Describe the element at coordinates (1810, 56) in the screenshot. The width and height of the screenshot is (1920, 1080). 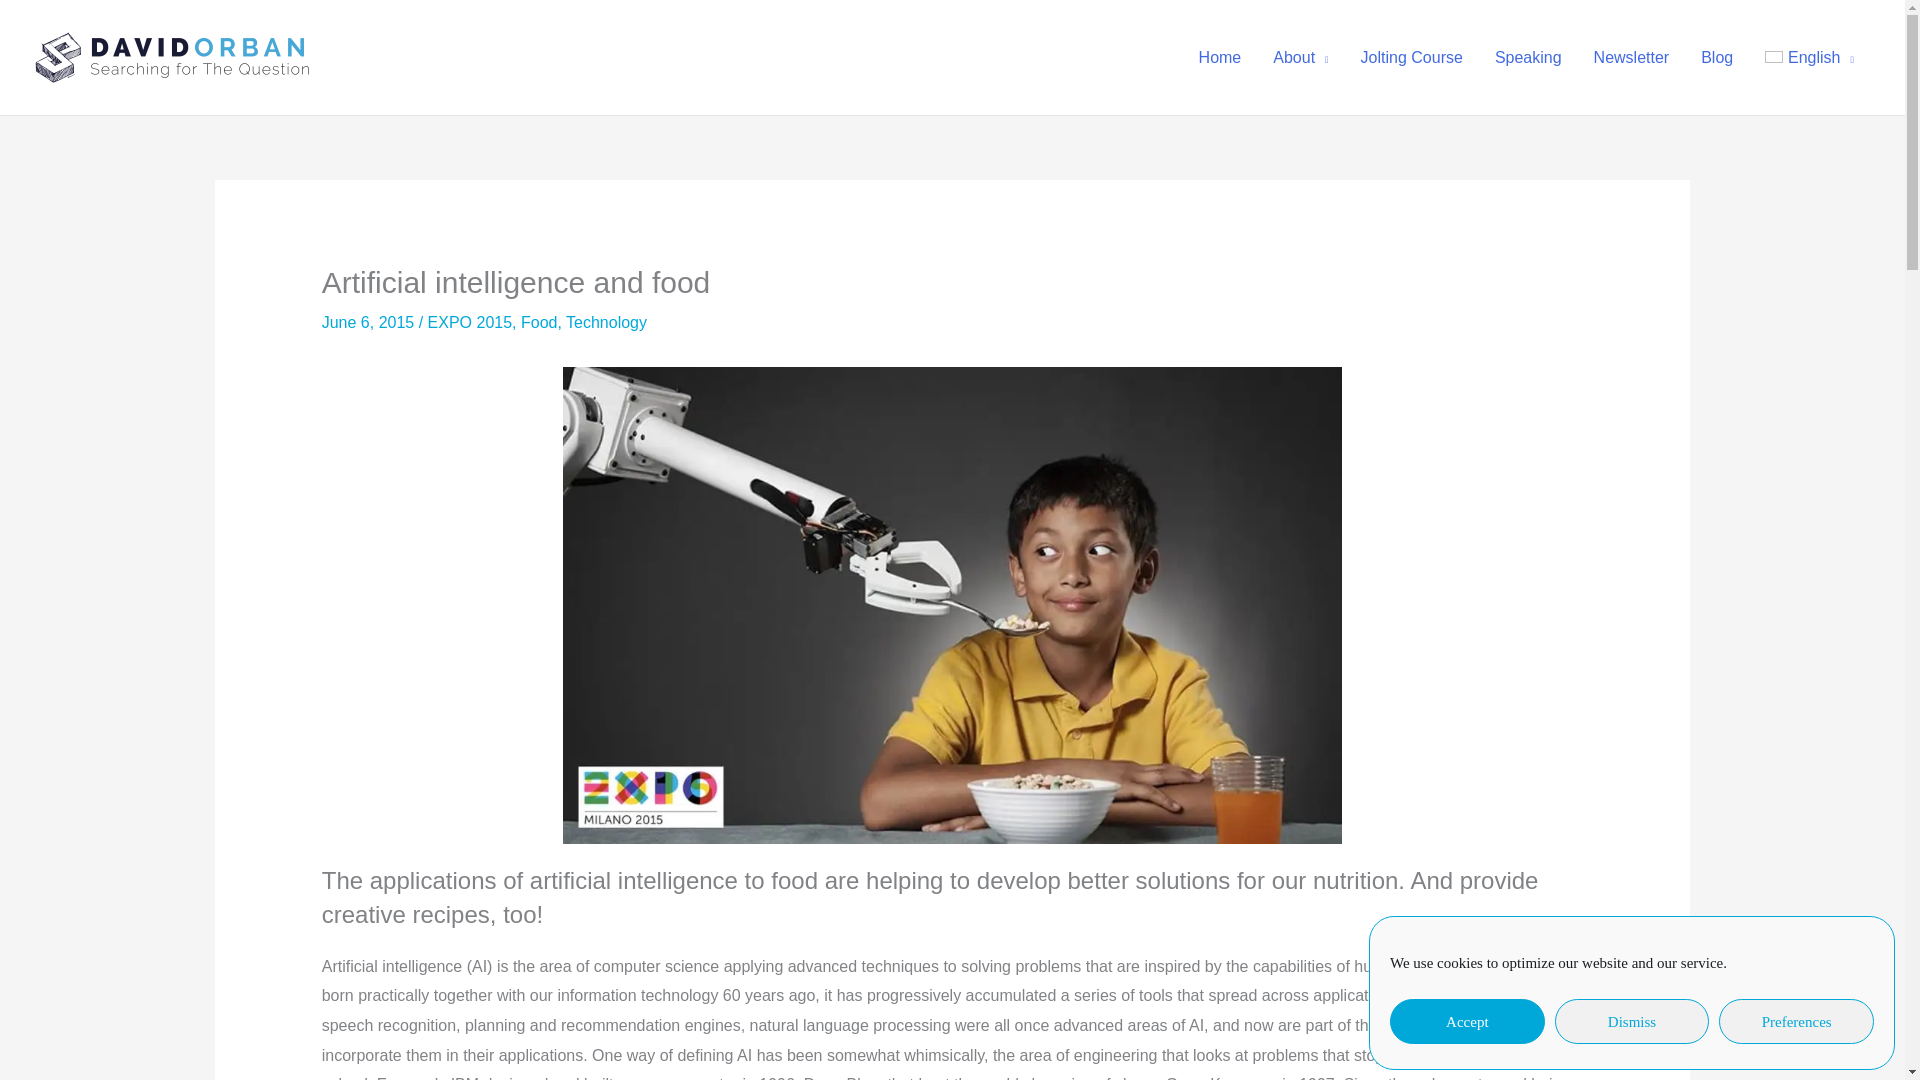
I see `English` at that location.